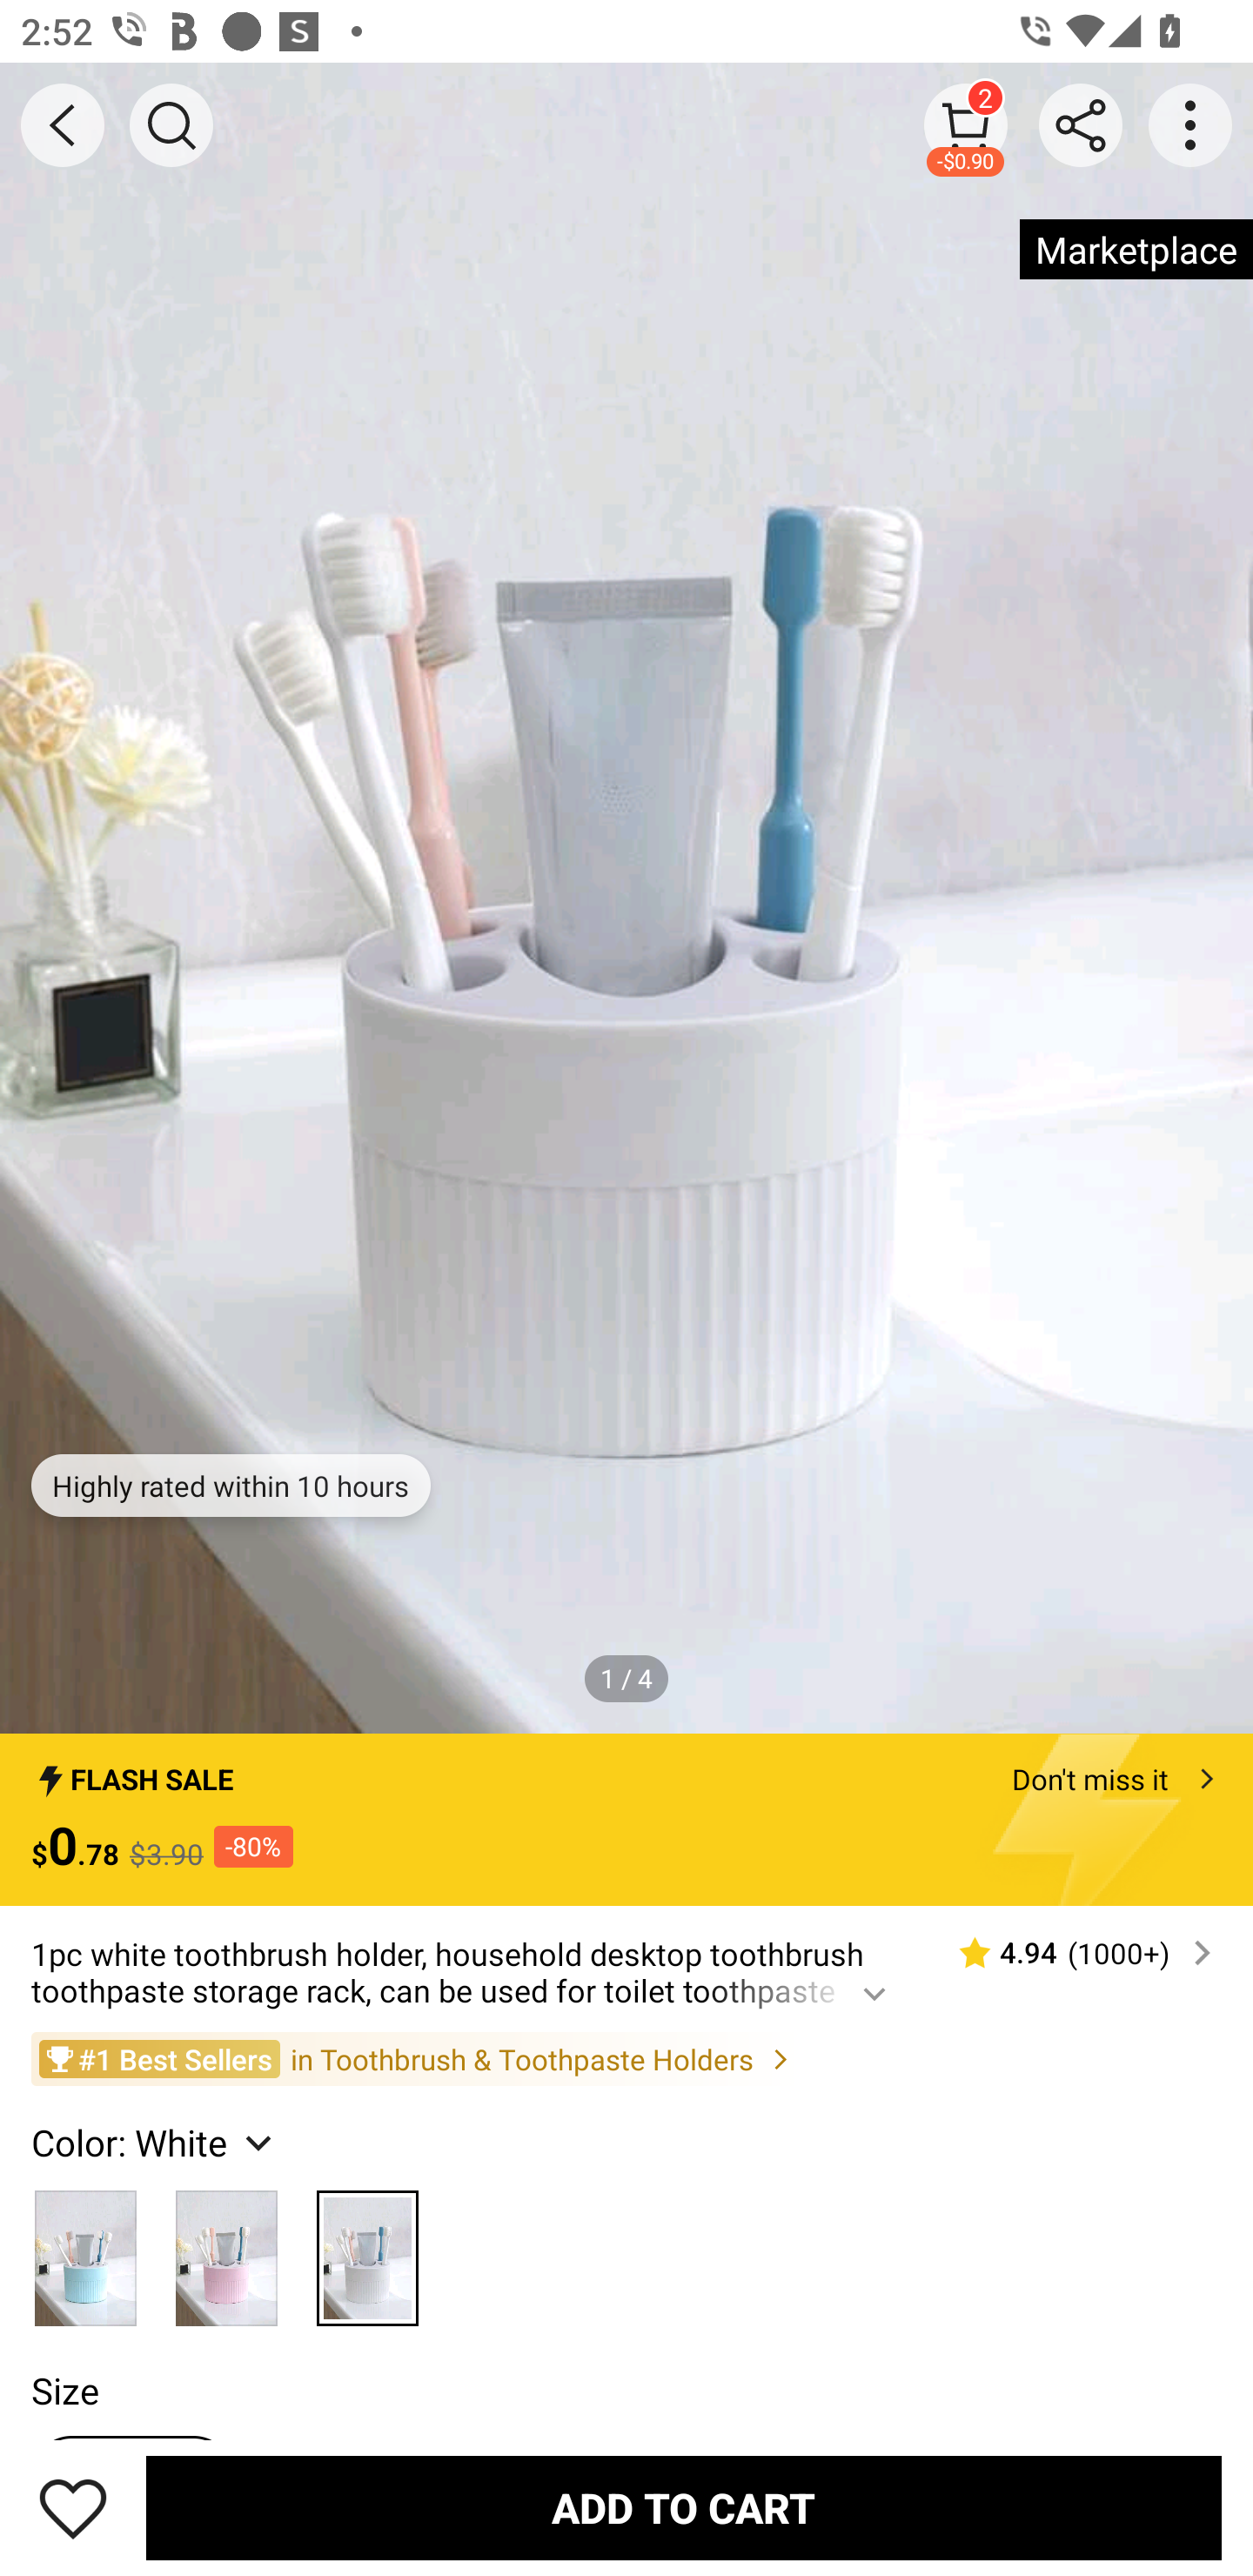  Describe the element at coordinates (966, 124) in the screenshot. I see `2 -$0.90` at that location.